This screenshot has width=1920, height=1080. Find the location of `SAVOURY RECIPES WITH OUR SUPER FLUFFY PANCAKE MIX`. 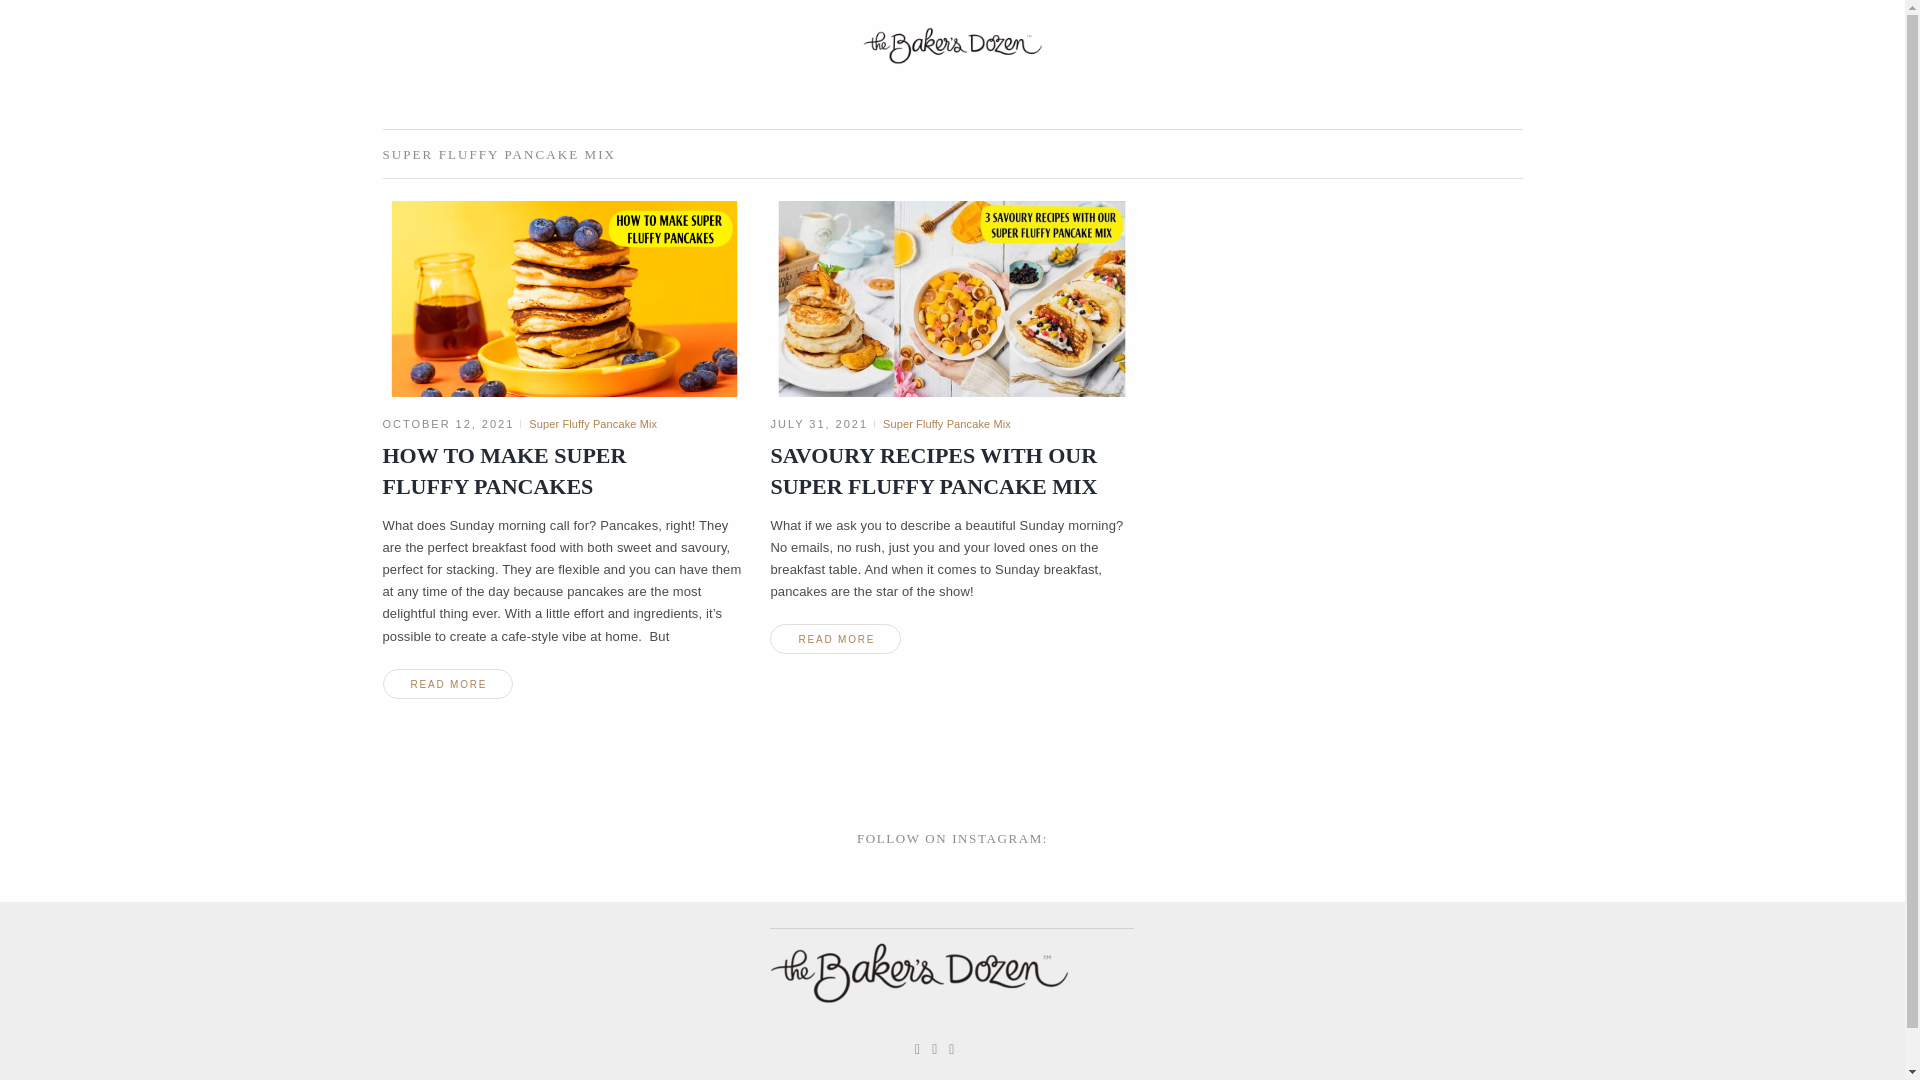

SAVOURY RECIPES WITH OUR SUPER FLUFFY PANCAKE MIX is located at coordinates (932, 470).